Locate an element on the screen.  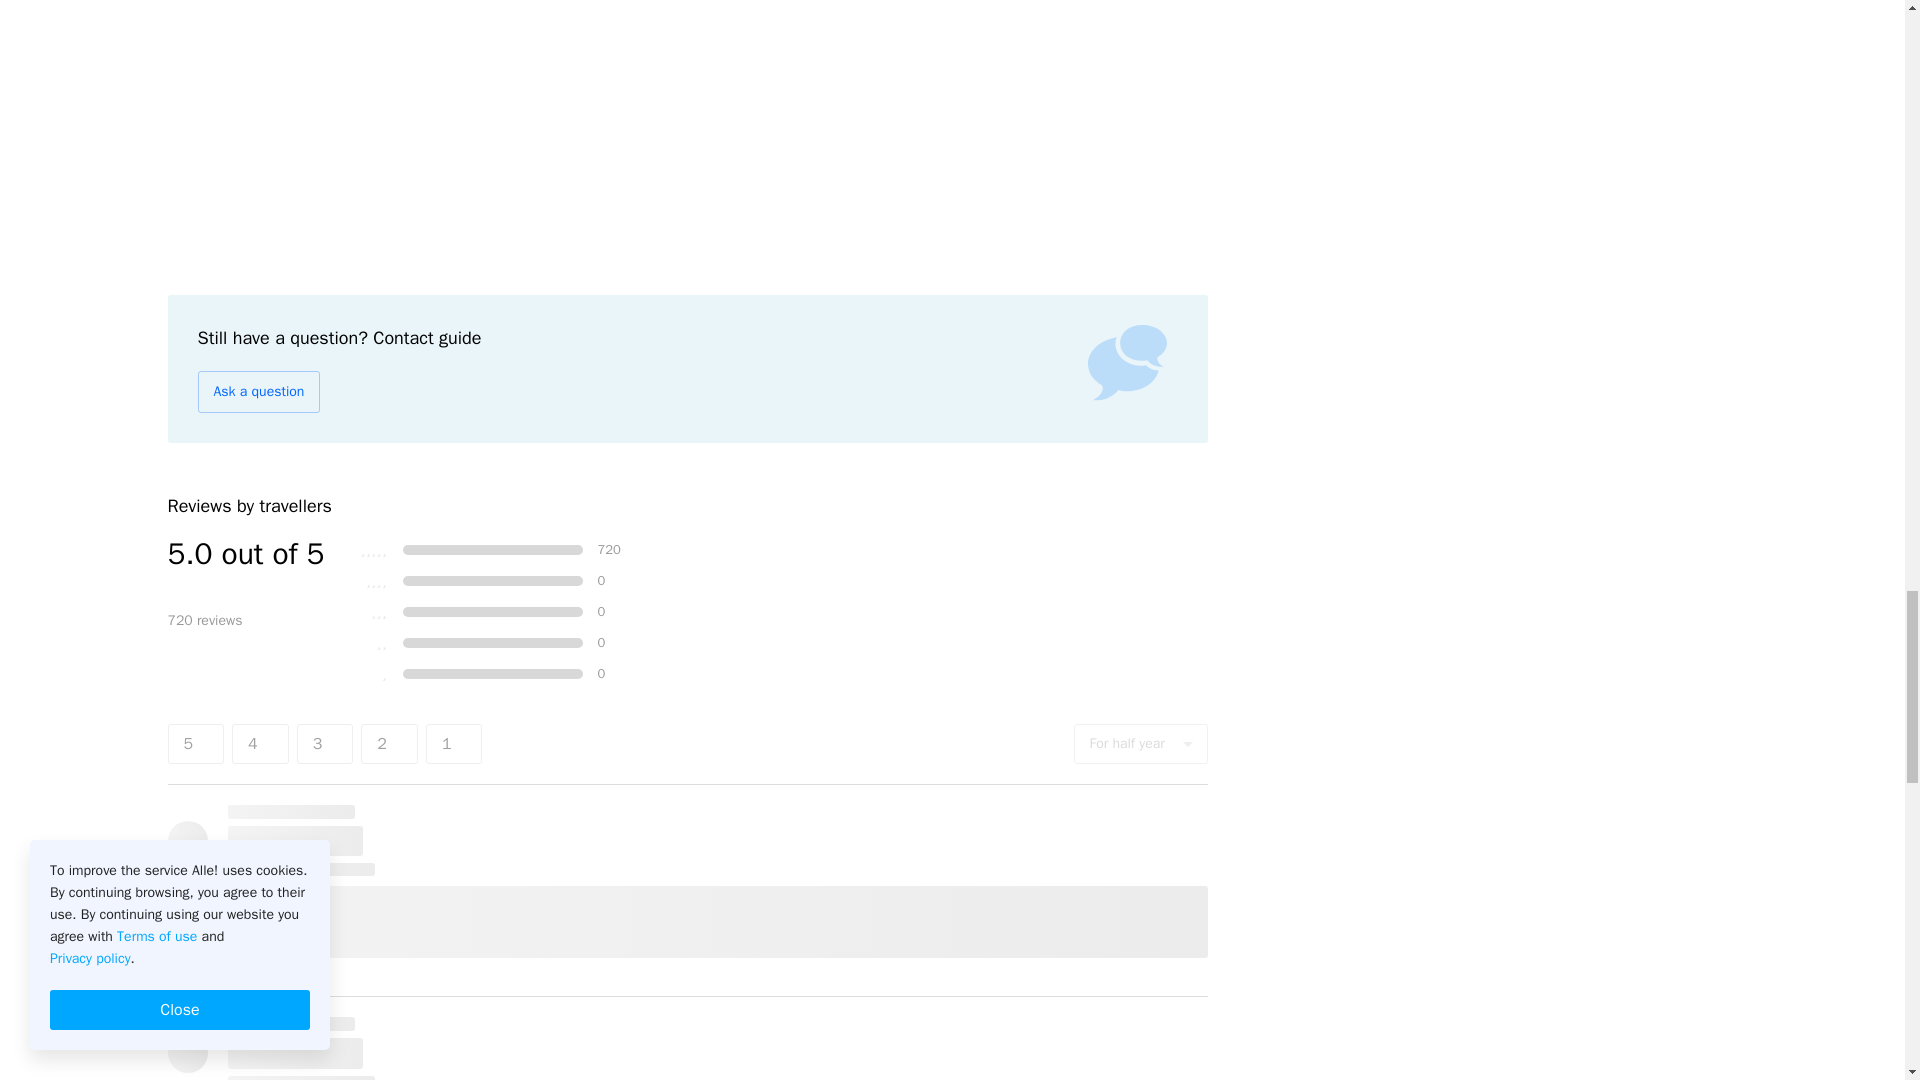
3 is located at coordinates (325, 743).